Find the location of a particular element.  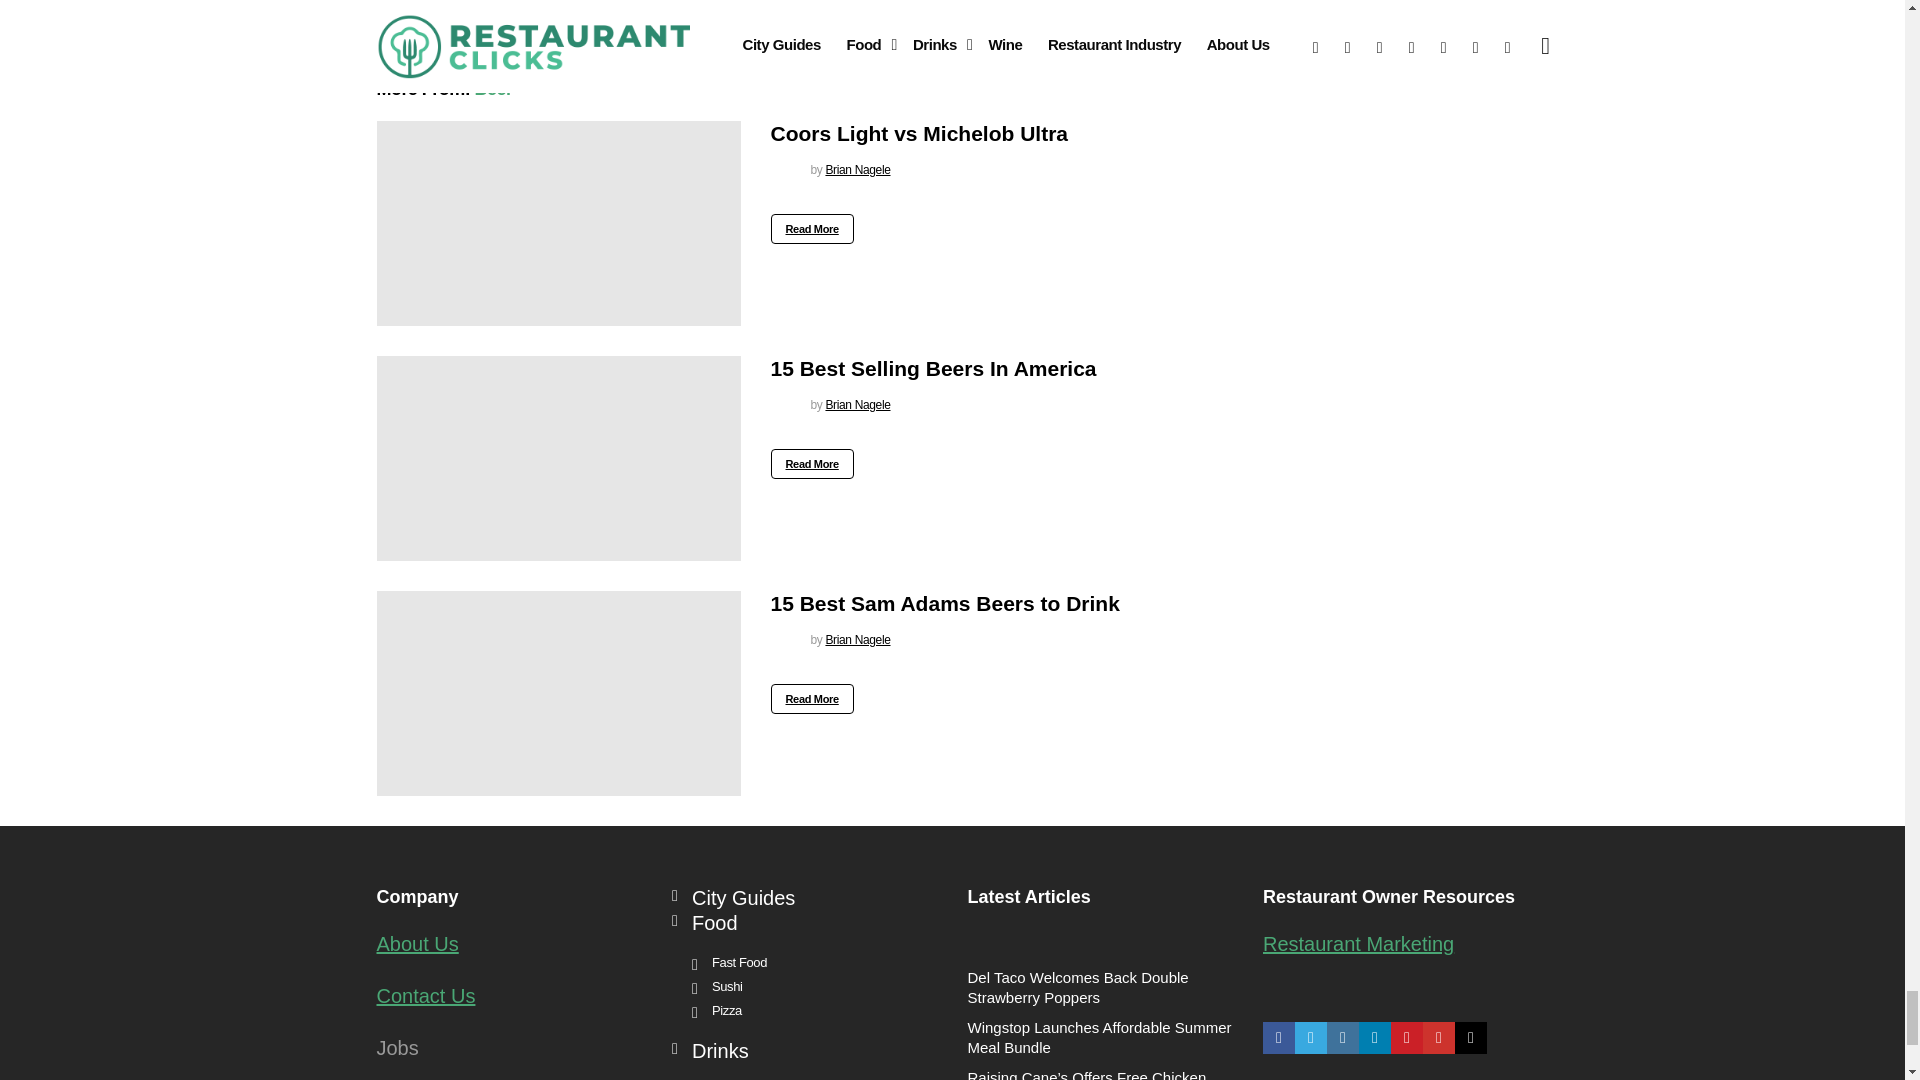

Posts by Brian Nagele is located at coordinates (858, 404).